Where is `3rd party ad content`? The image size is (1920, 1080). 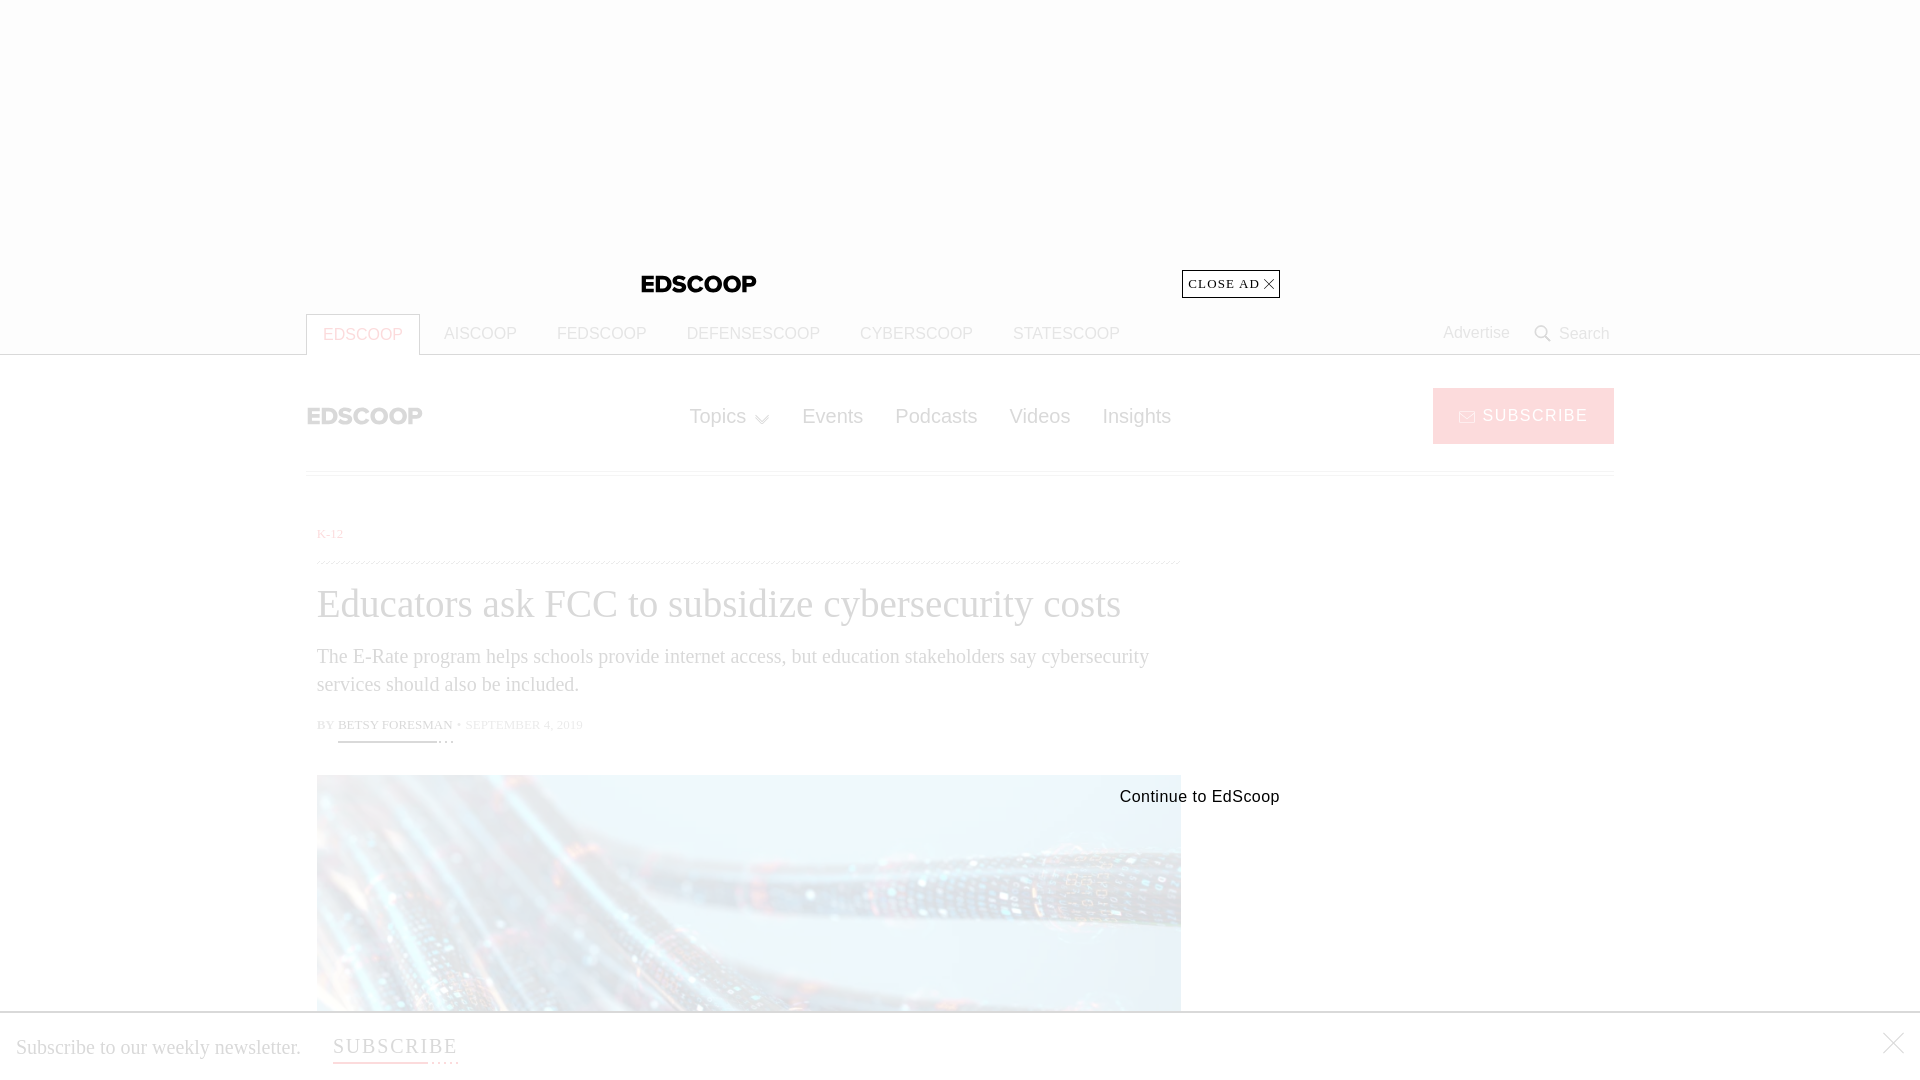 3rd party ad content is located at coordinates (1453, 648).